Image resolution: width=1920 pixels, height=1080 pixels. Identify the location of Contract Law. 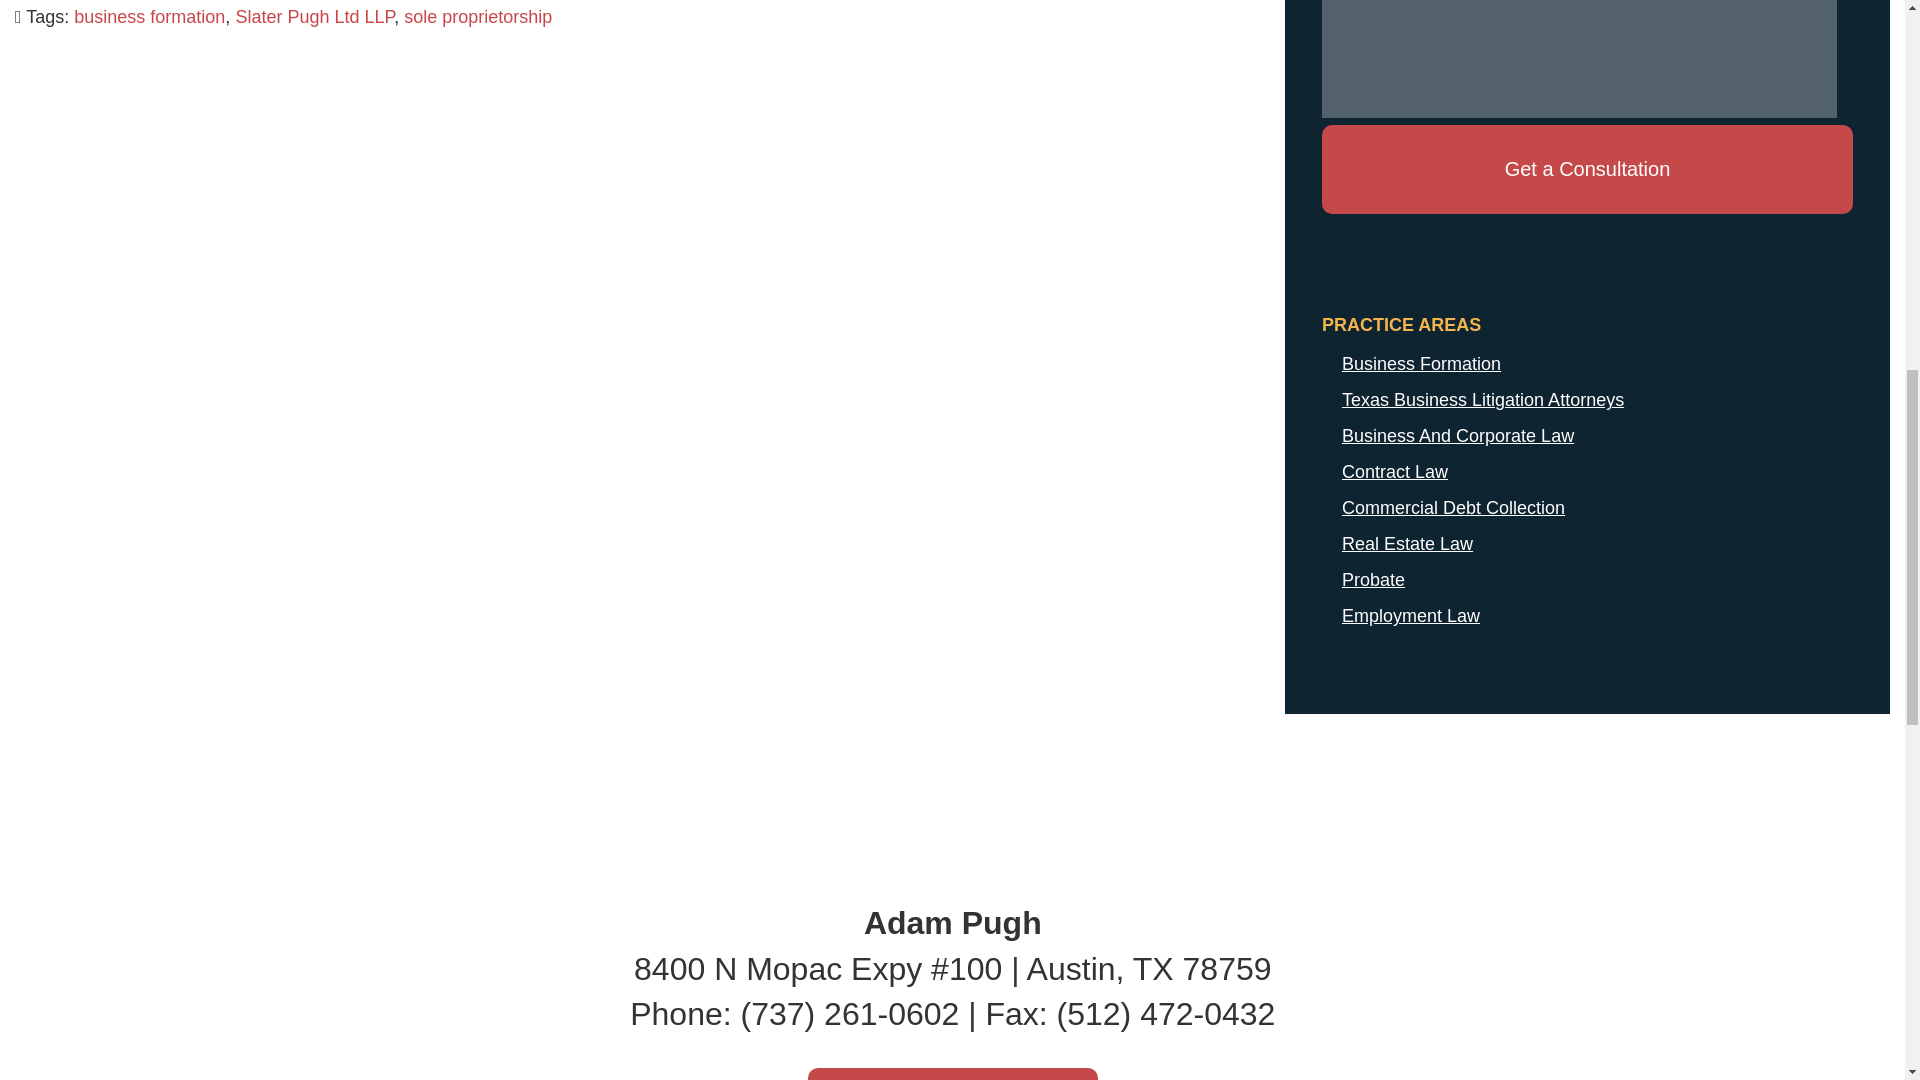
(1587, 472).